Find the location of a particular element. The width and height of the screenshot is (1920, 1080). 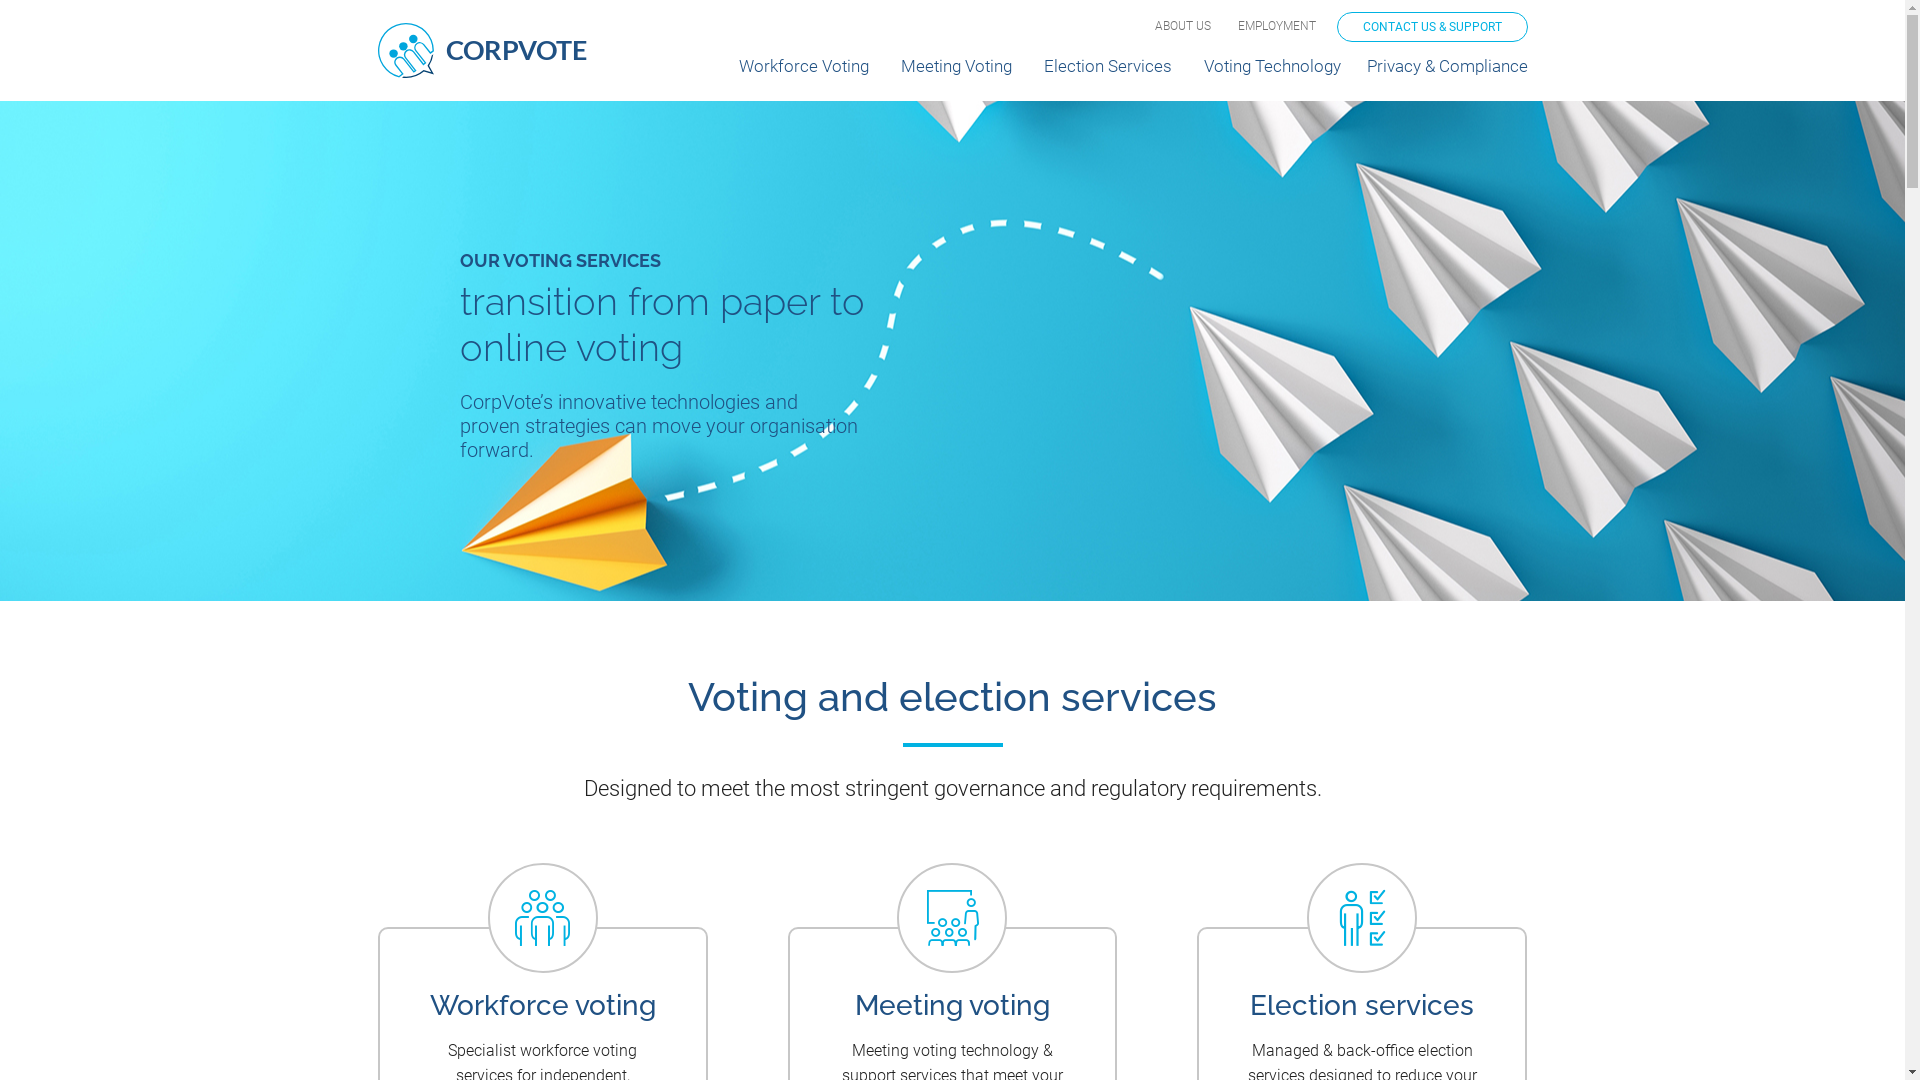

EMPLOYMENT is located at coordinates (1277, 26).